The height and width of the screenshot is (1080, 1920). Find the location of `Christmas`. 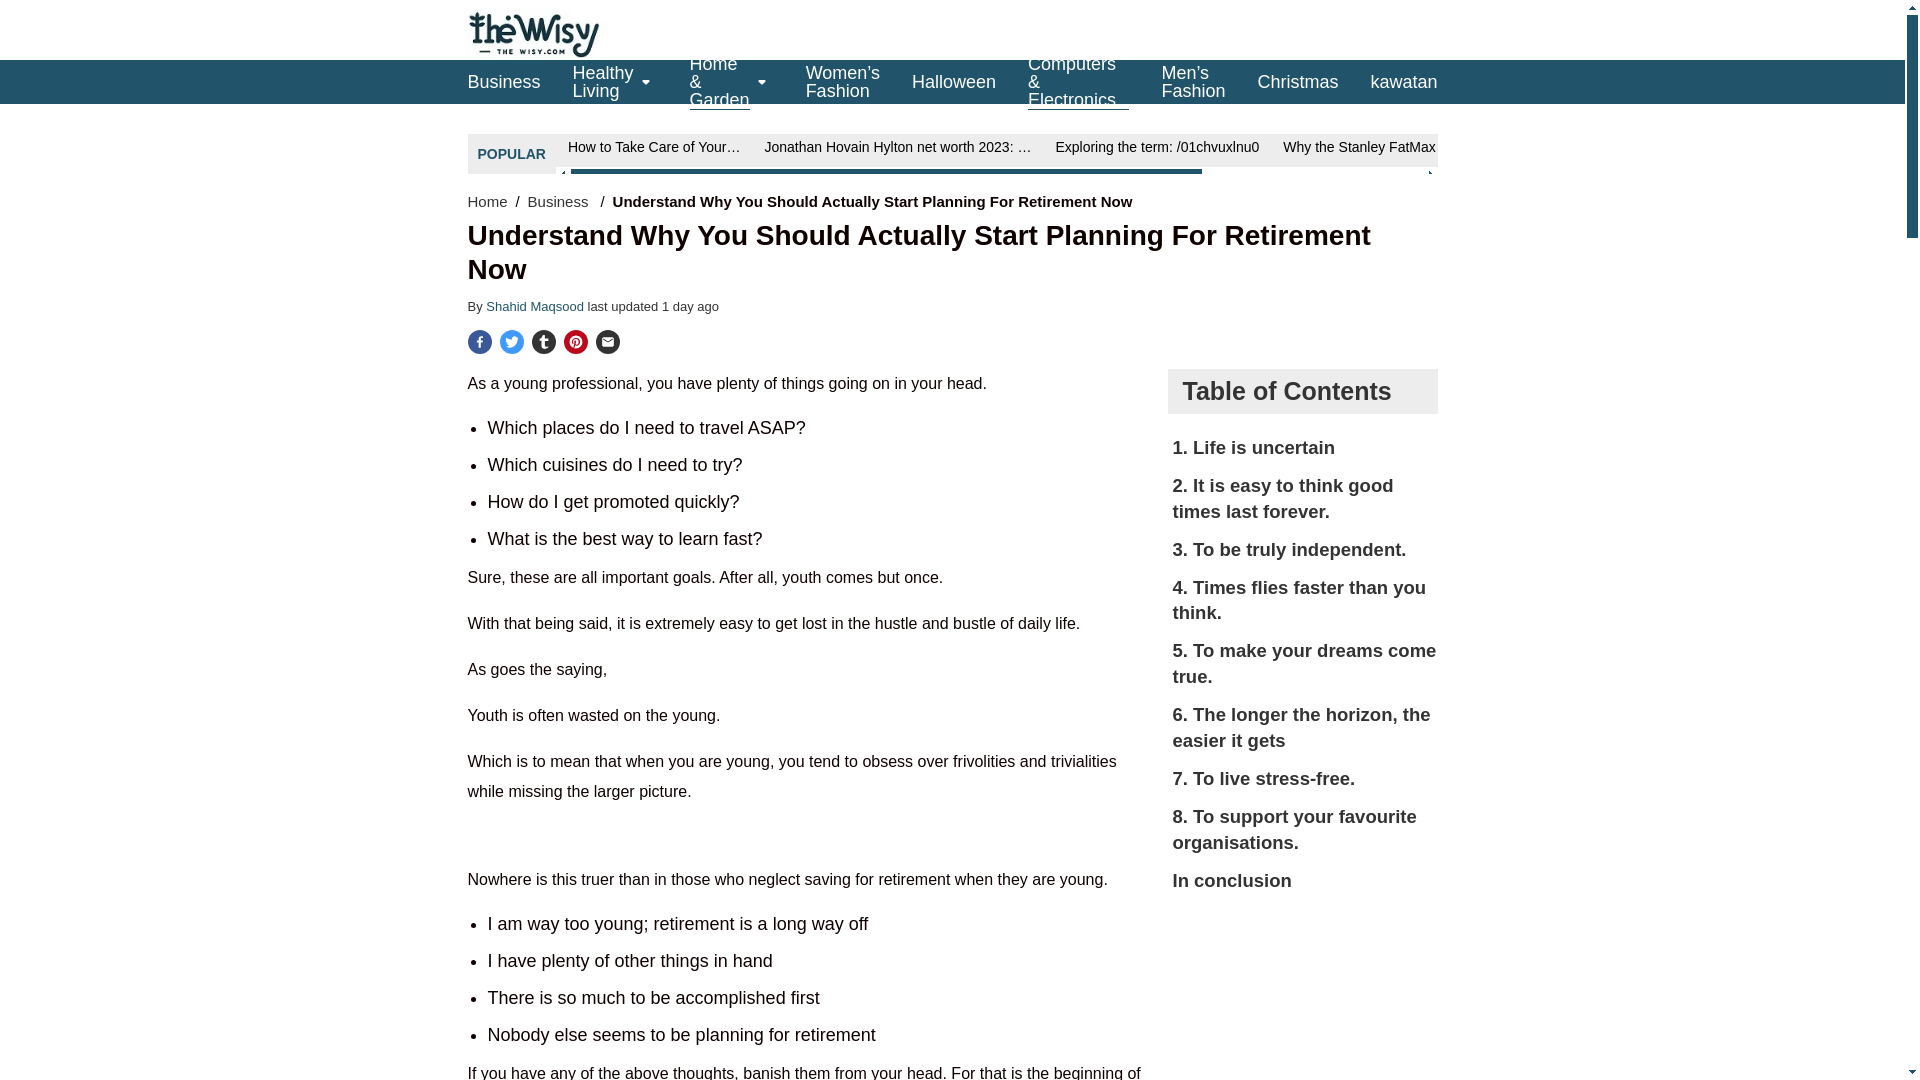

Christmas is located at coordinates (1298, 81).